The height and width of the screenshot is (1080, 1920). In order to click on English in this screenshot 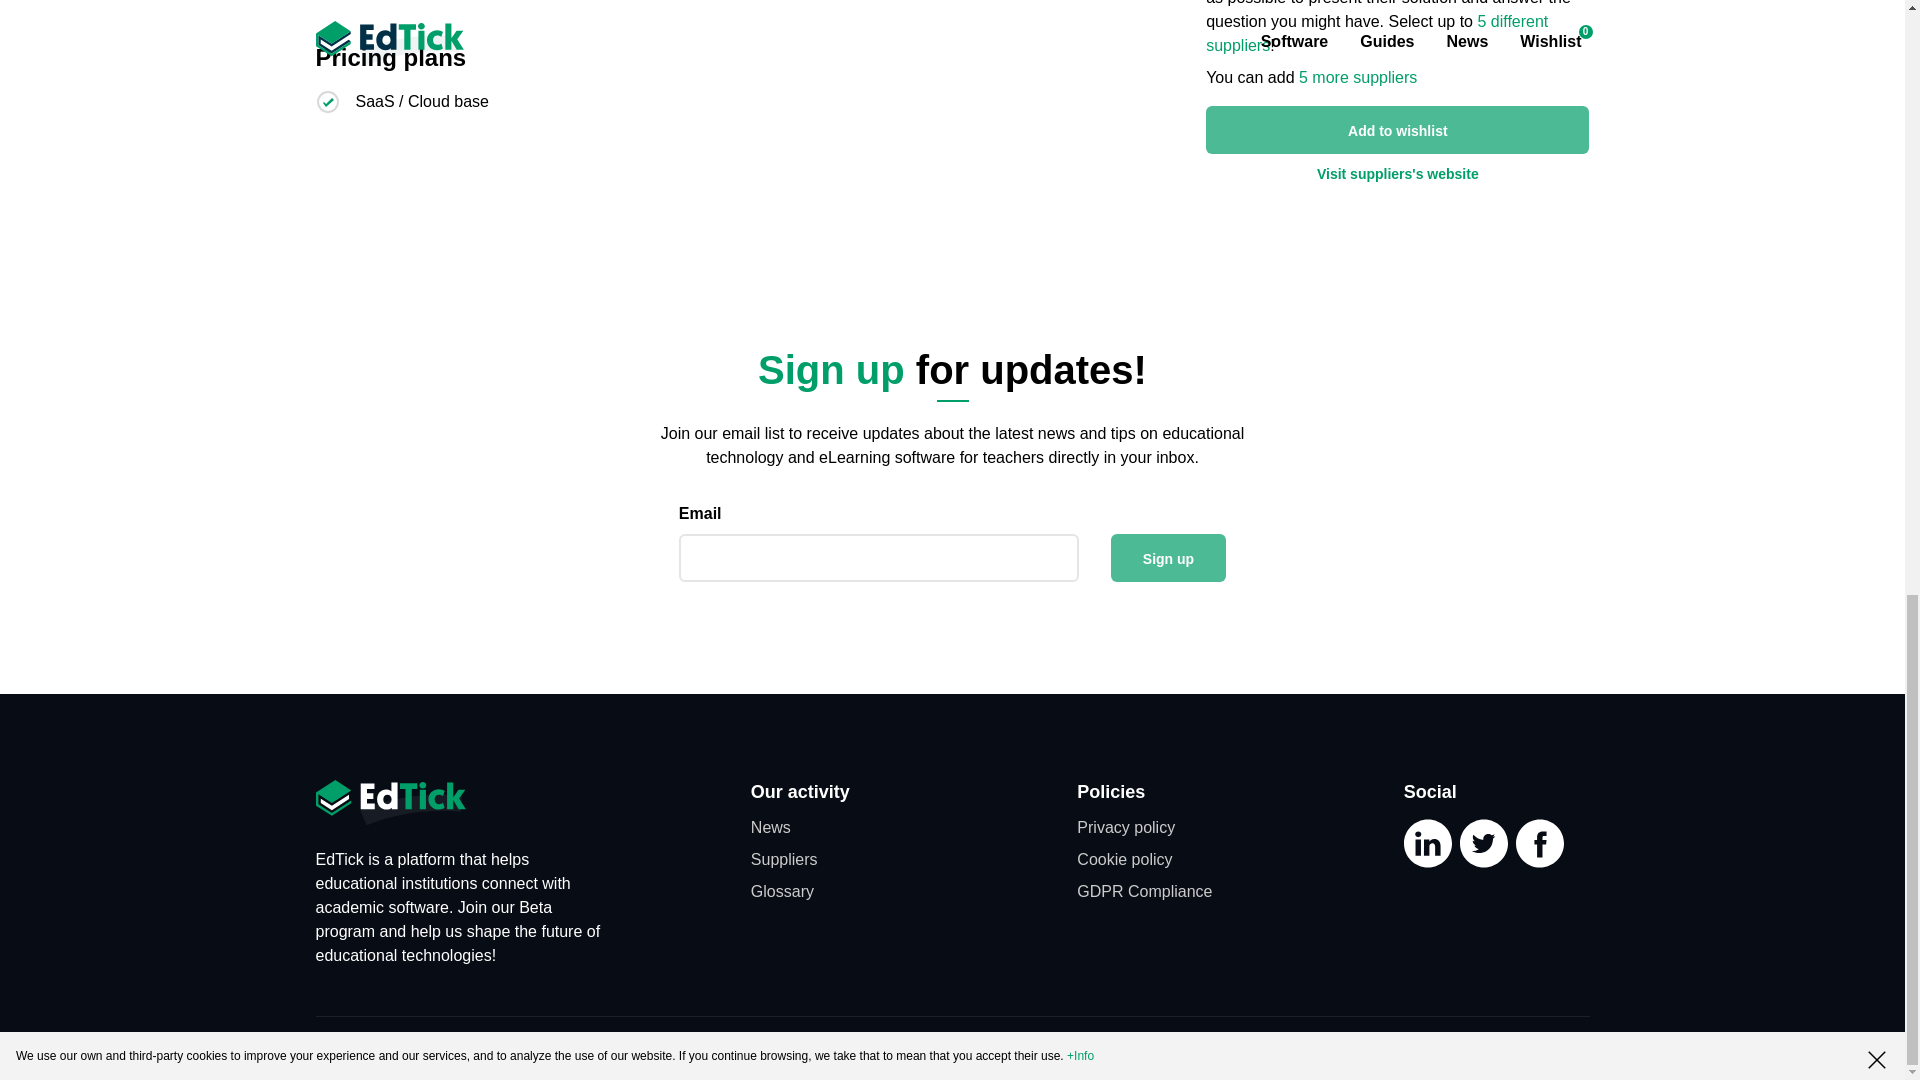, I will do `click(920, 1048)`.